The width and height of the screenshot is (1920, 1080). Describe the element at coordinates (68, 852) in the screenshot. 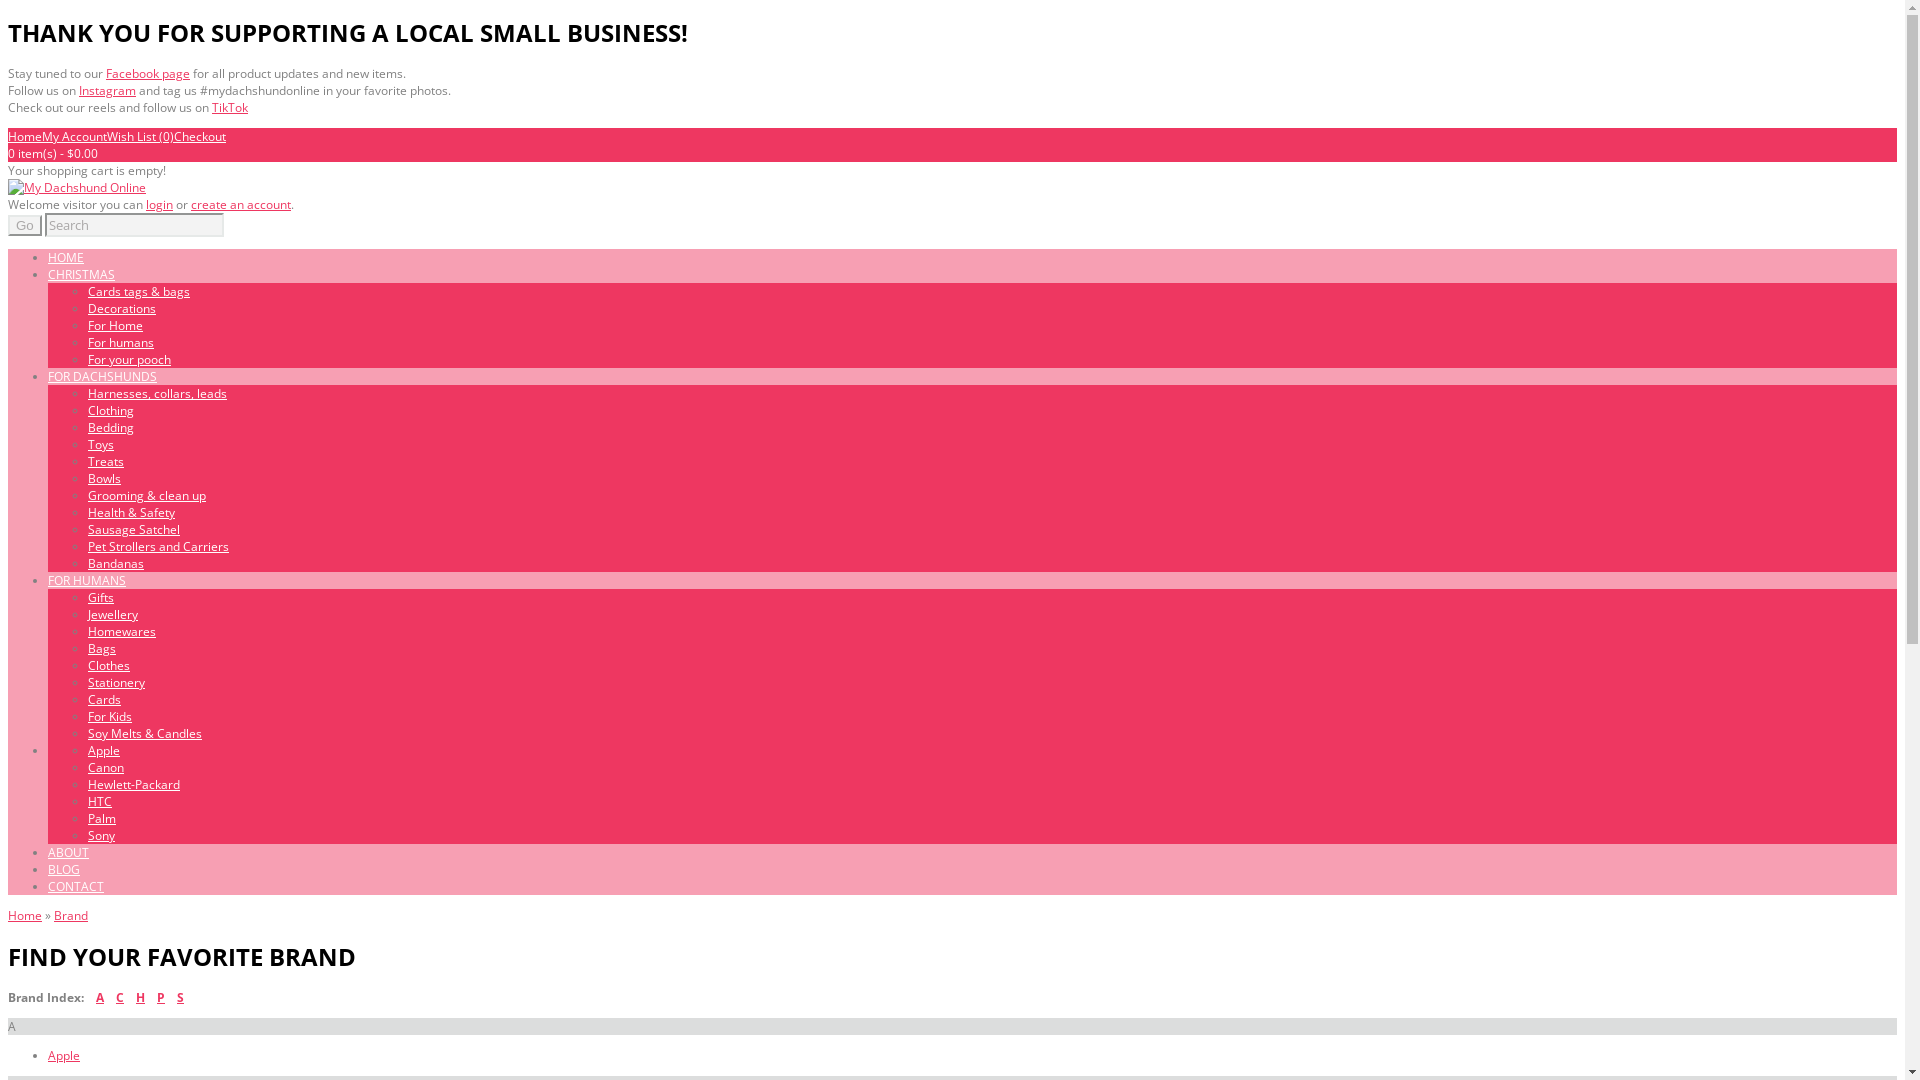

I see `ABOUT` at that location.